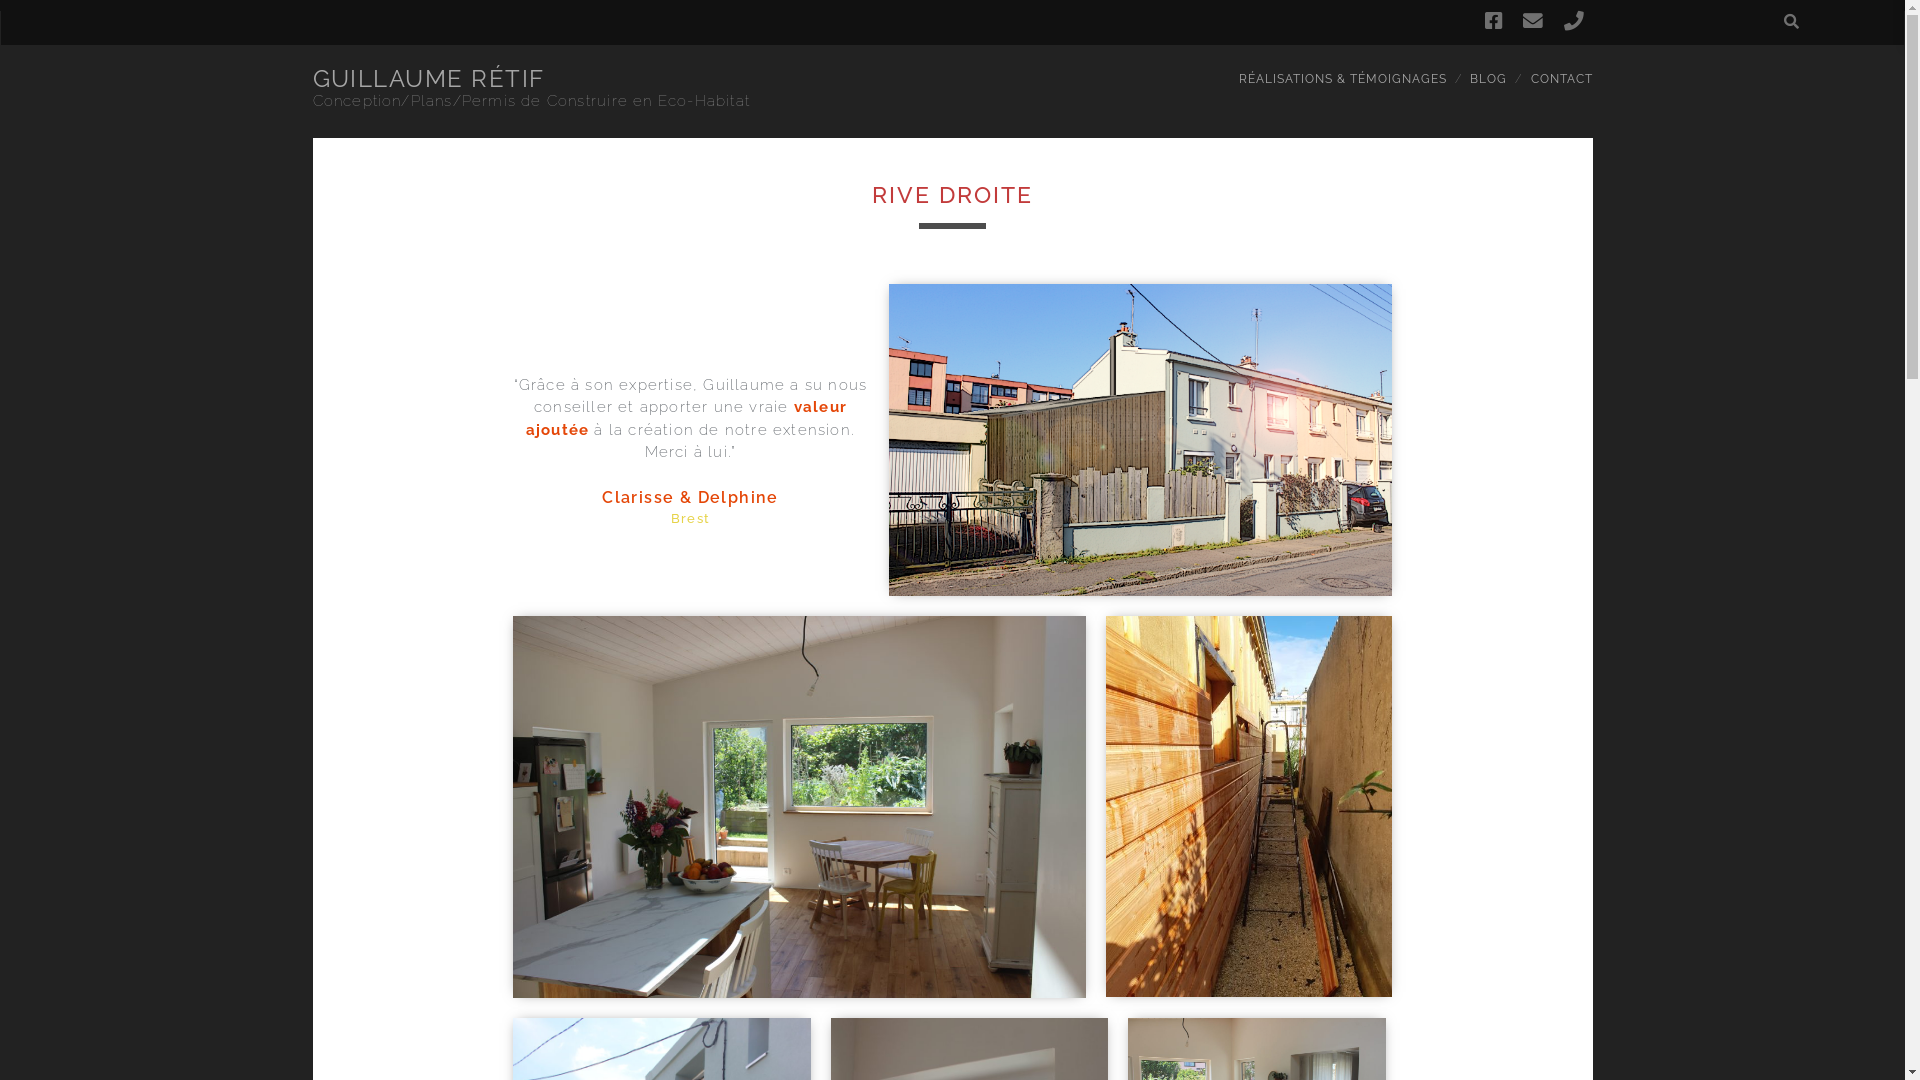 The height and width of the screenshot is (1080, 1920). I want to click on BLOG, so click(1488, 80).